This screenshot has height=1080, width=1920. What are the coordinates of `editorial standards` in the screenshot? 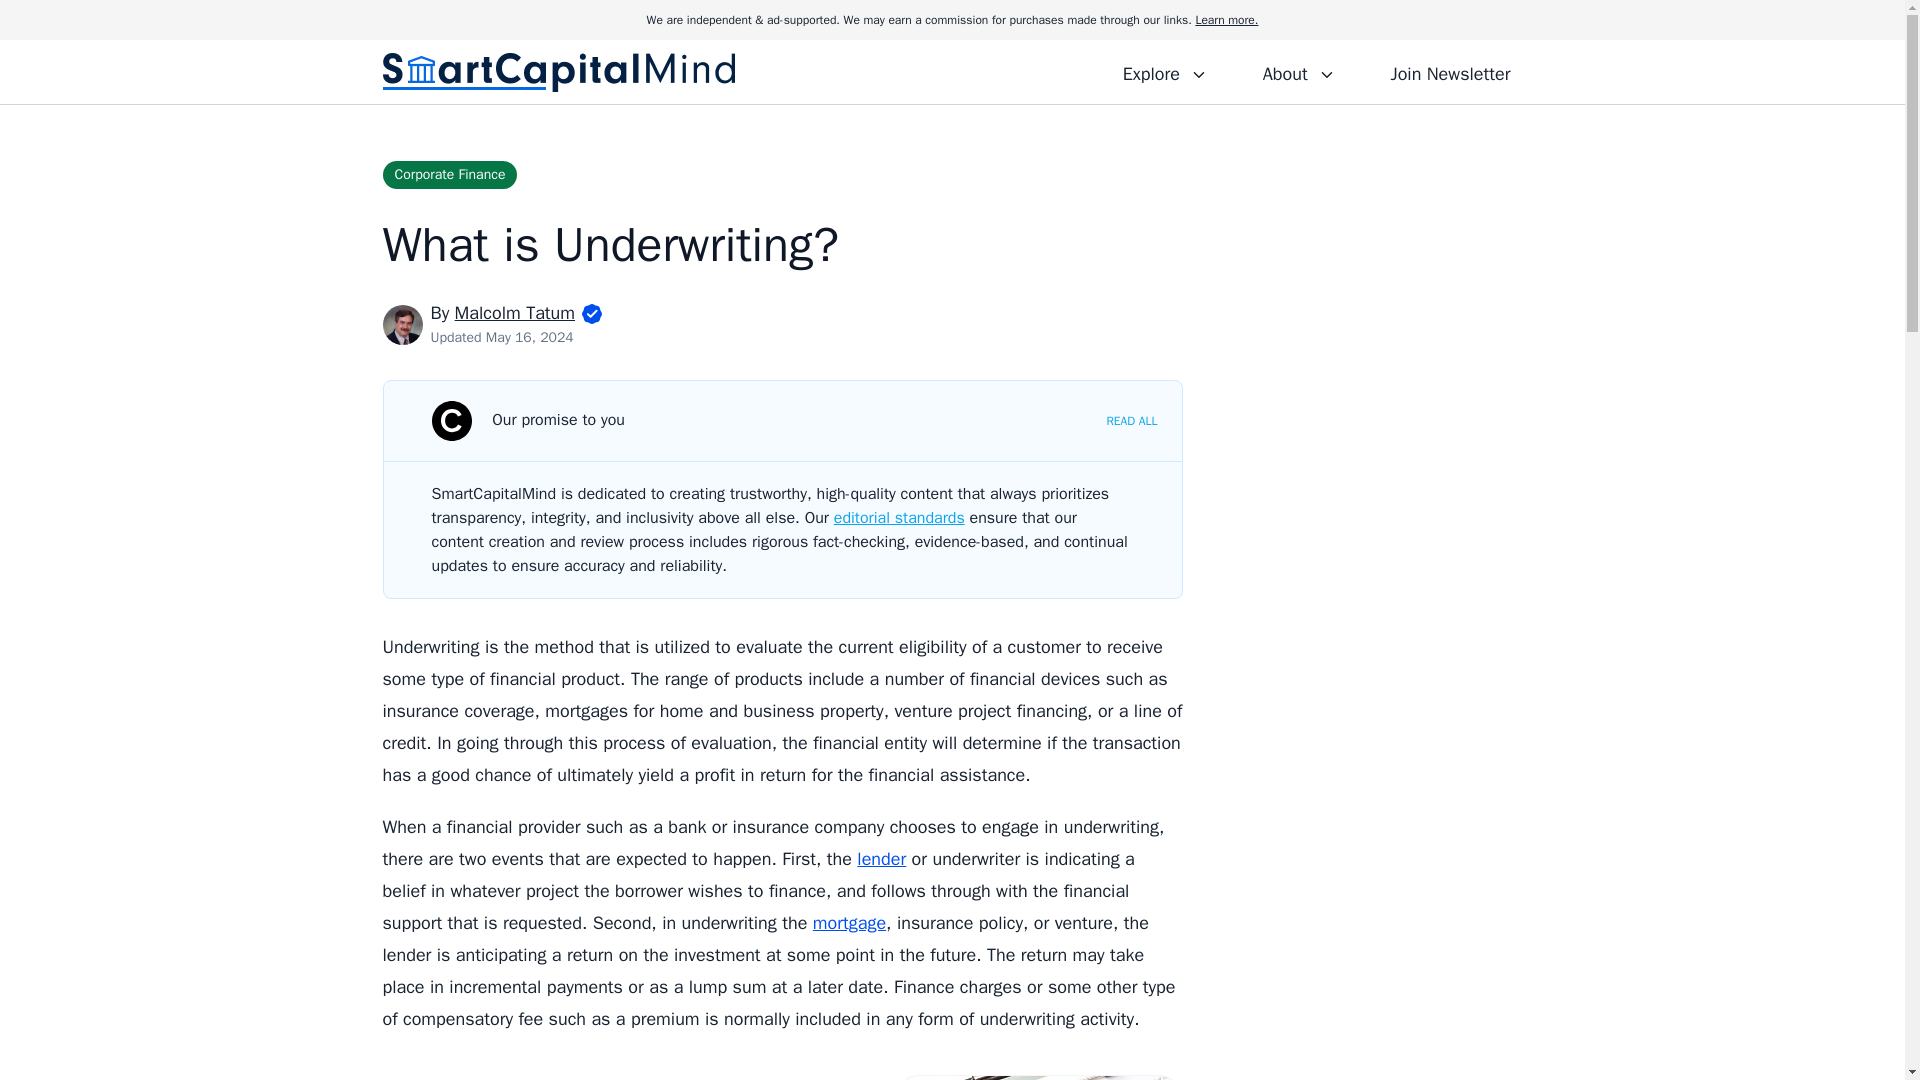 It's located at (899, 518).